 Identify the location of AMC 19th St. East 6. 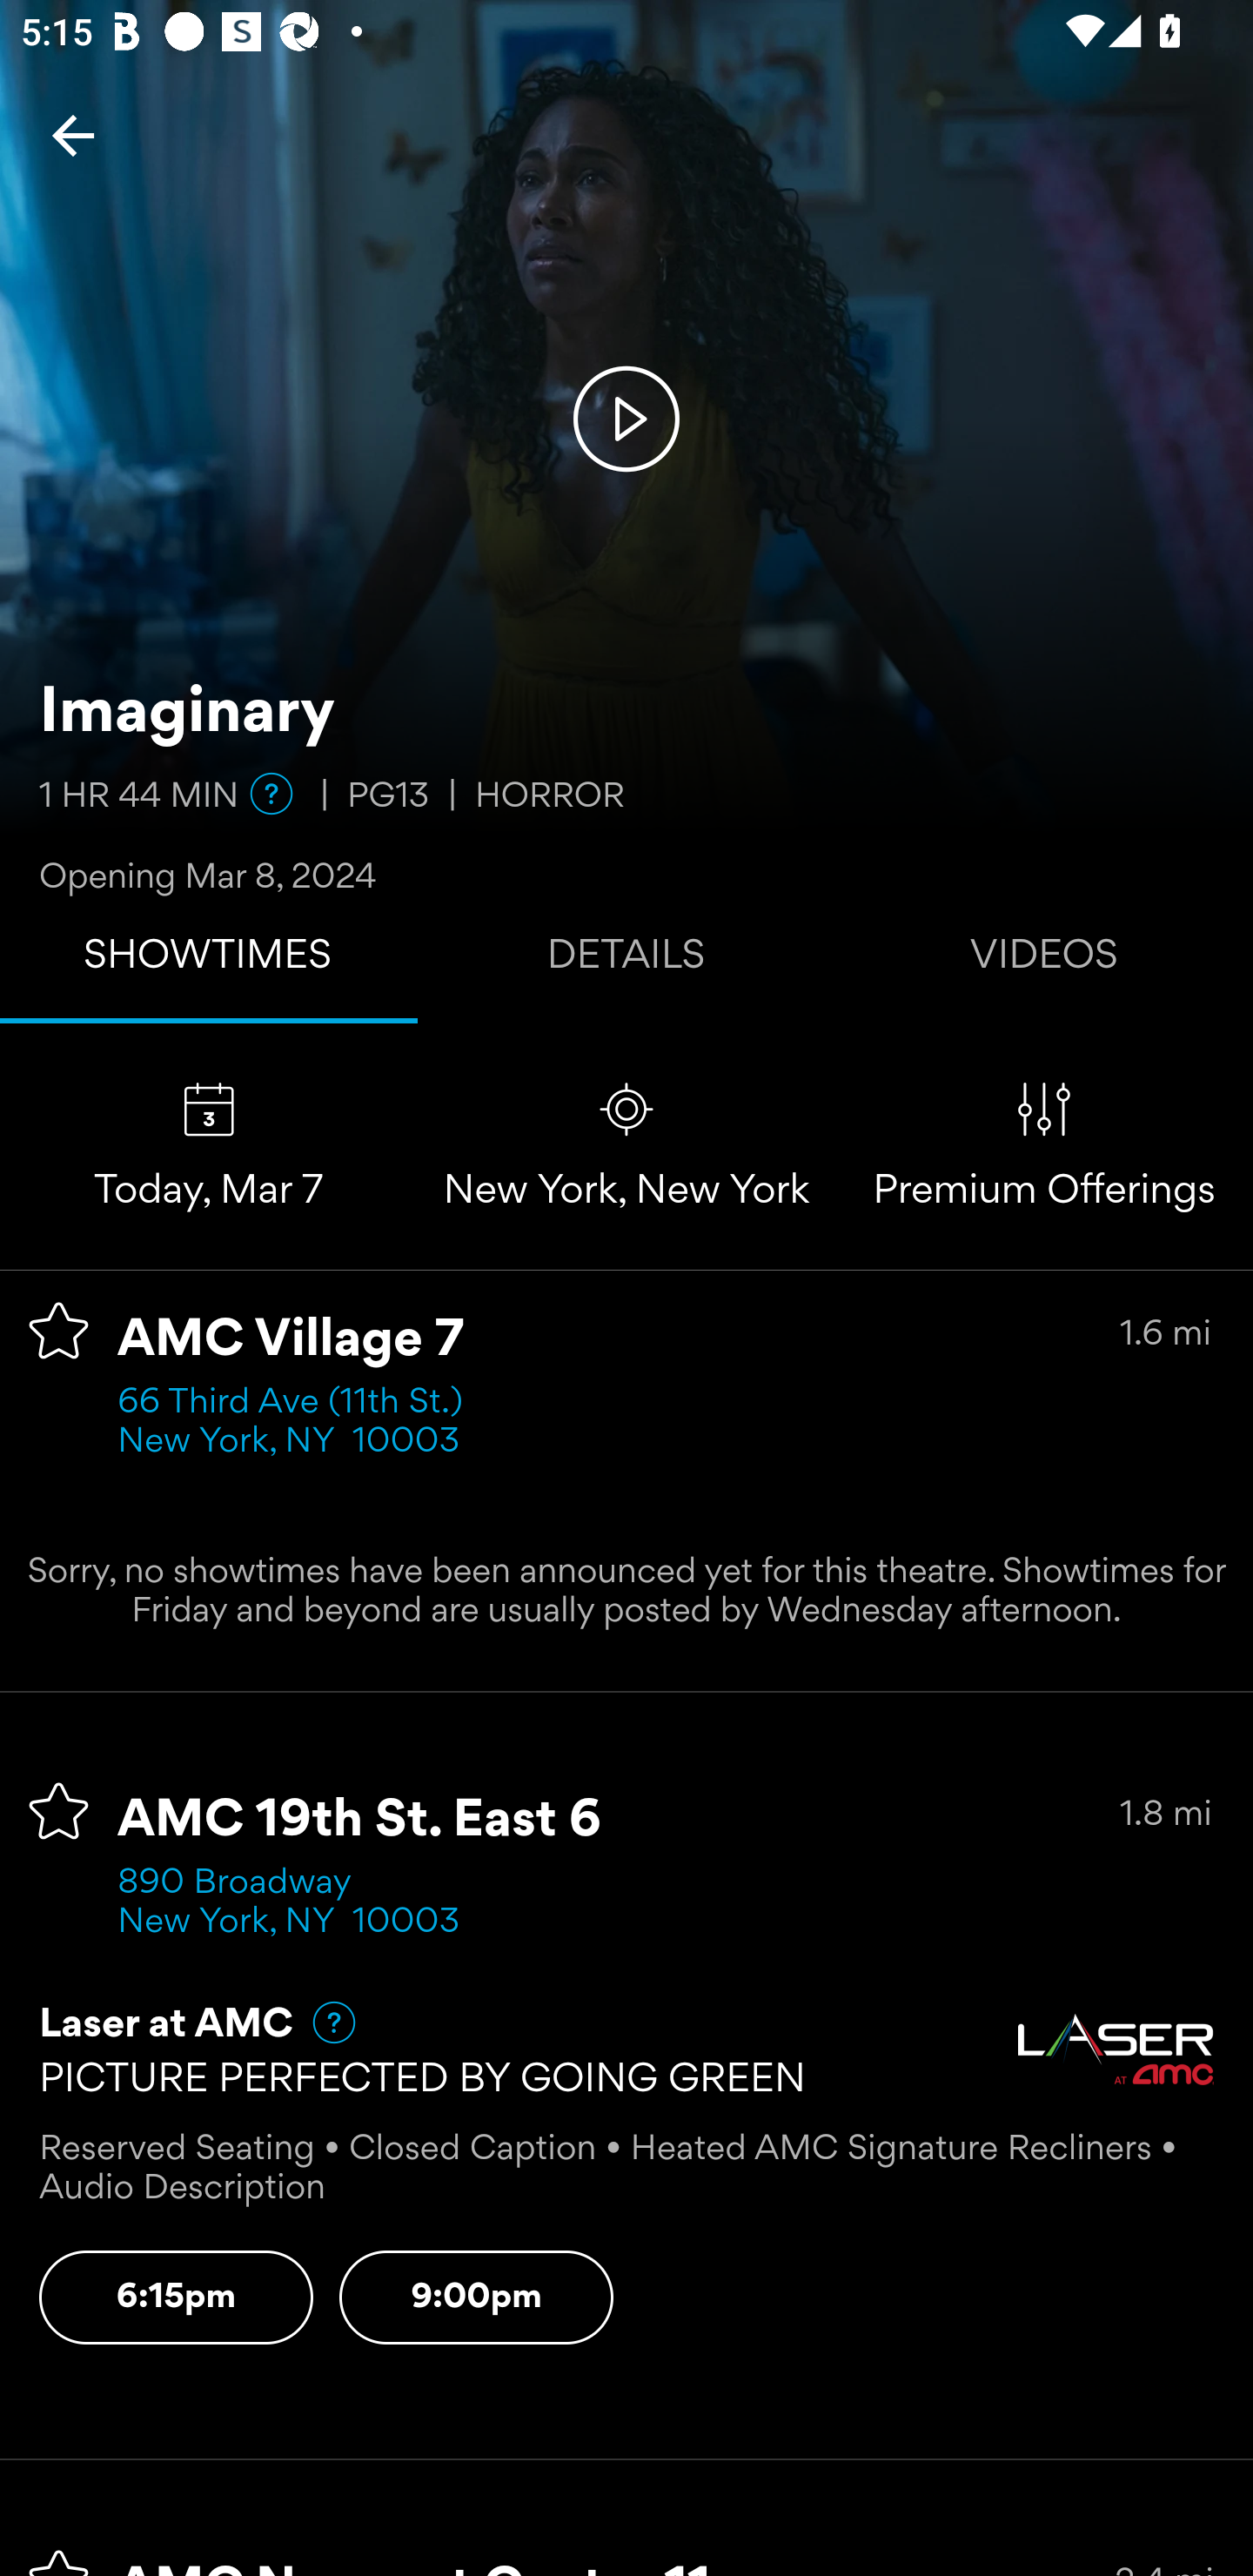
(360, 1821).